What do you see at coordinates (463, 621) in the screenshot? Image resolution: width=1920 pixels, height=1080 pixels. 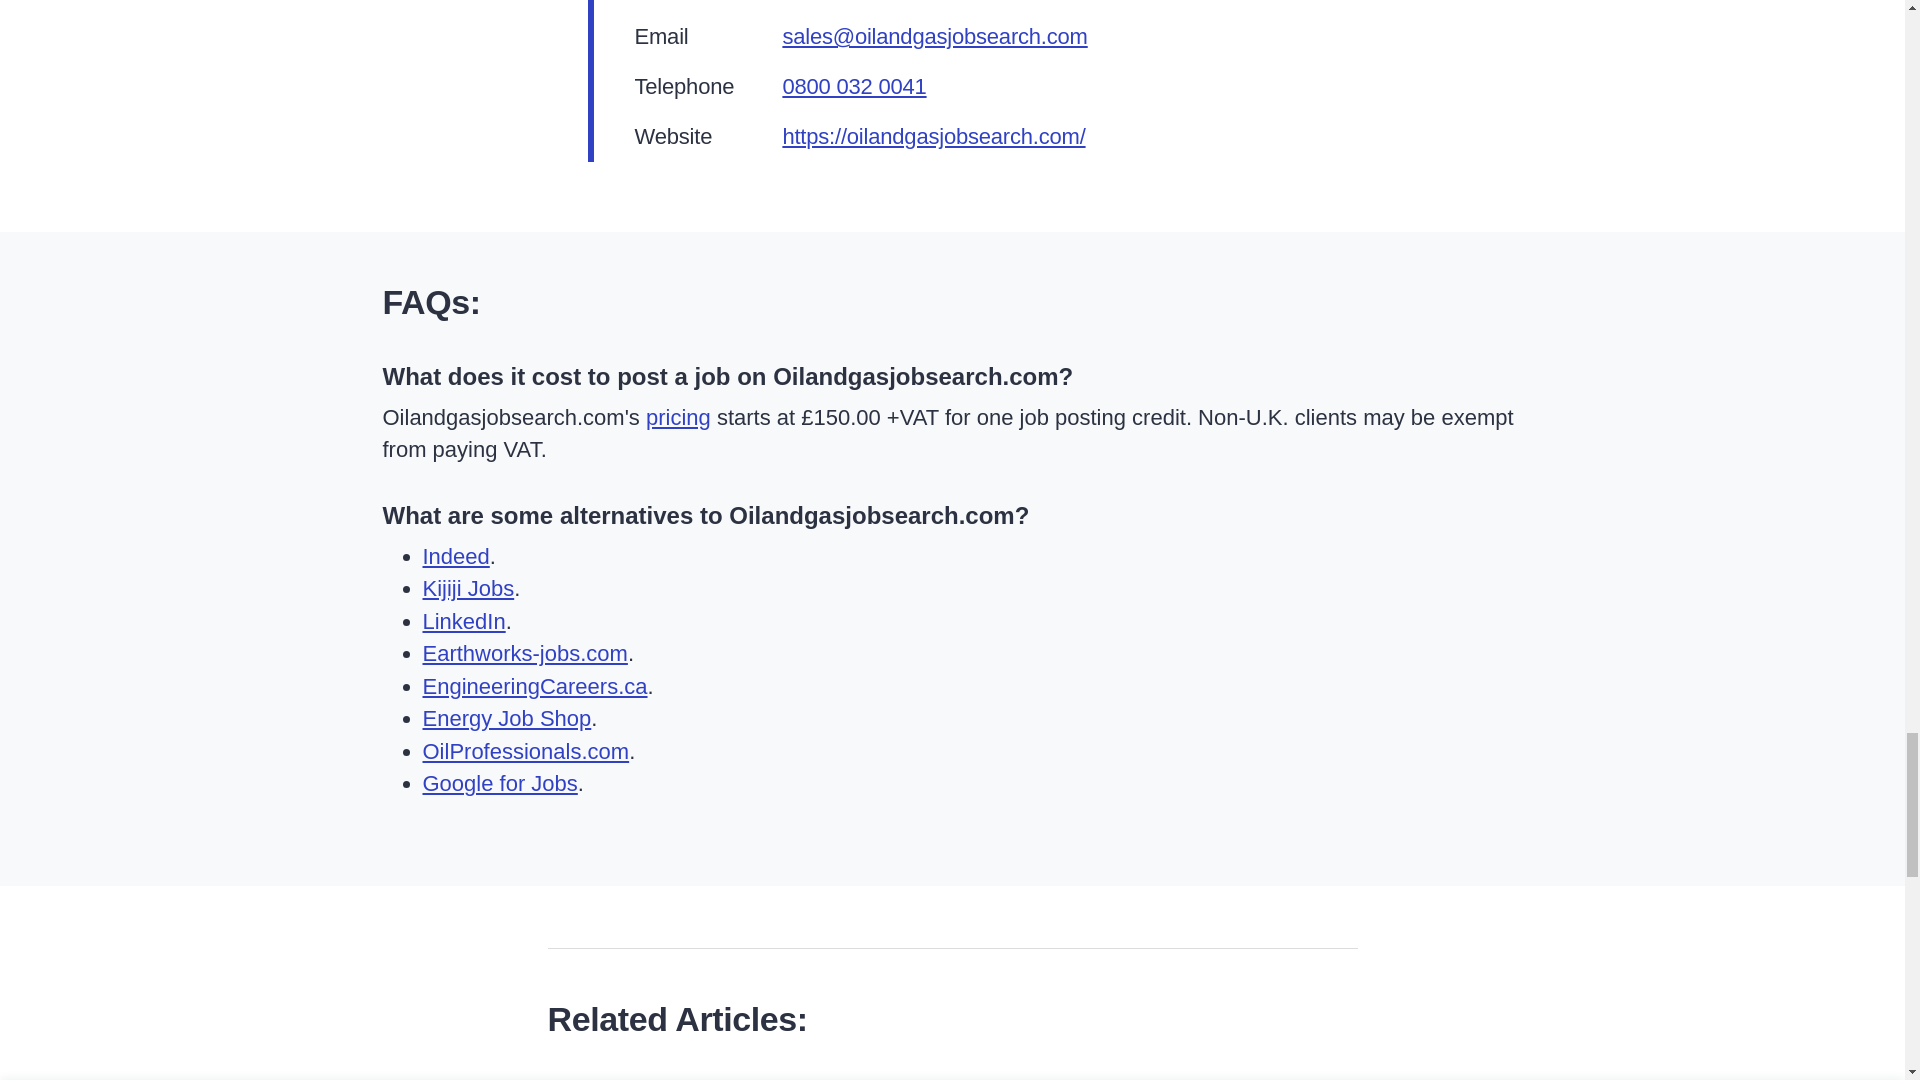 I see `LinkedIn` at bounding box center [463, 621].